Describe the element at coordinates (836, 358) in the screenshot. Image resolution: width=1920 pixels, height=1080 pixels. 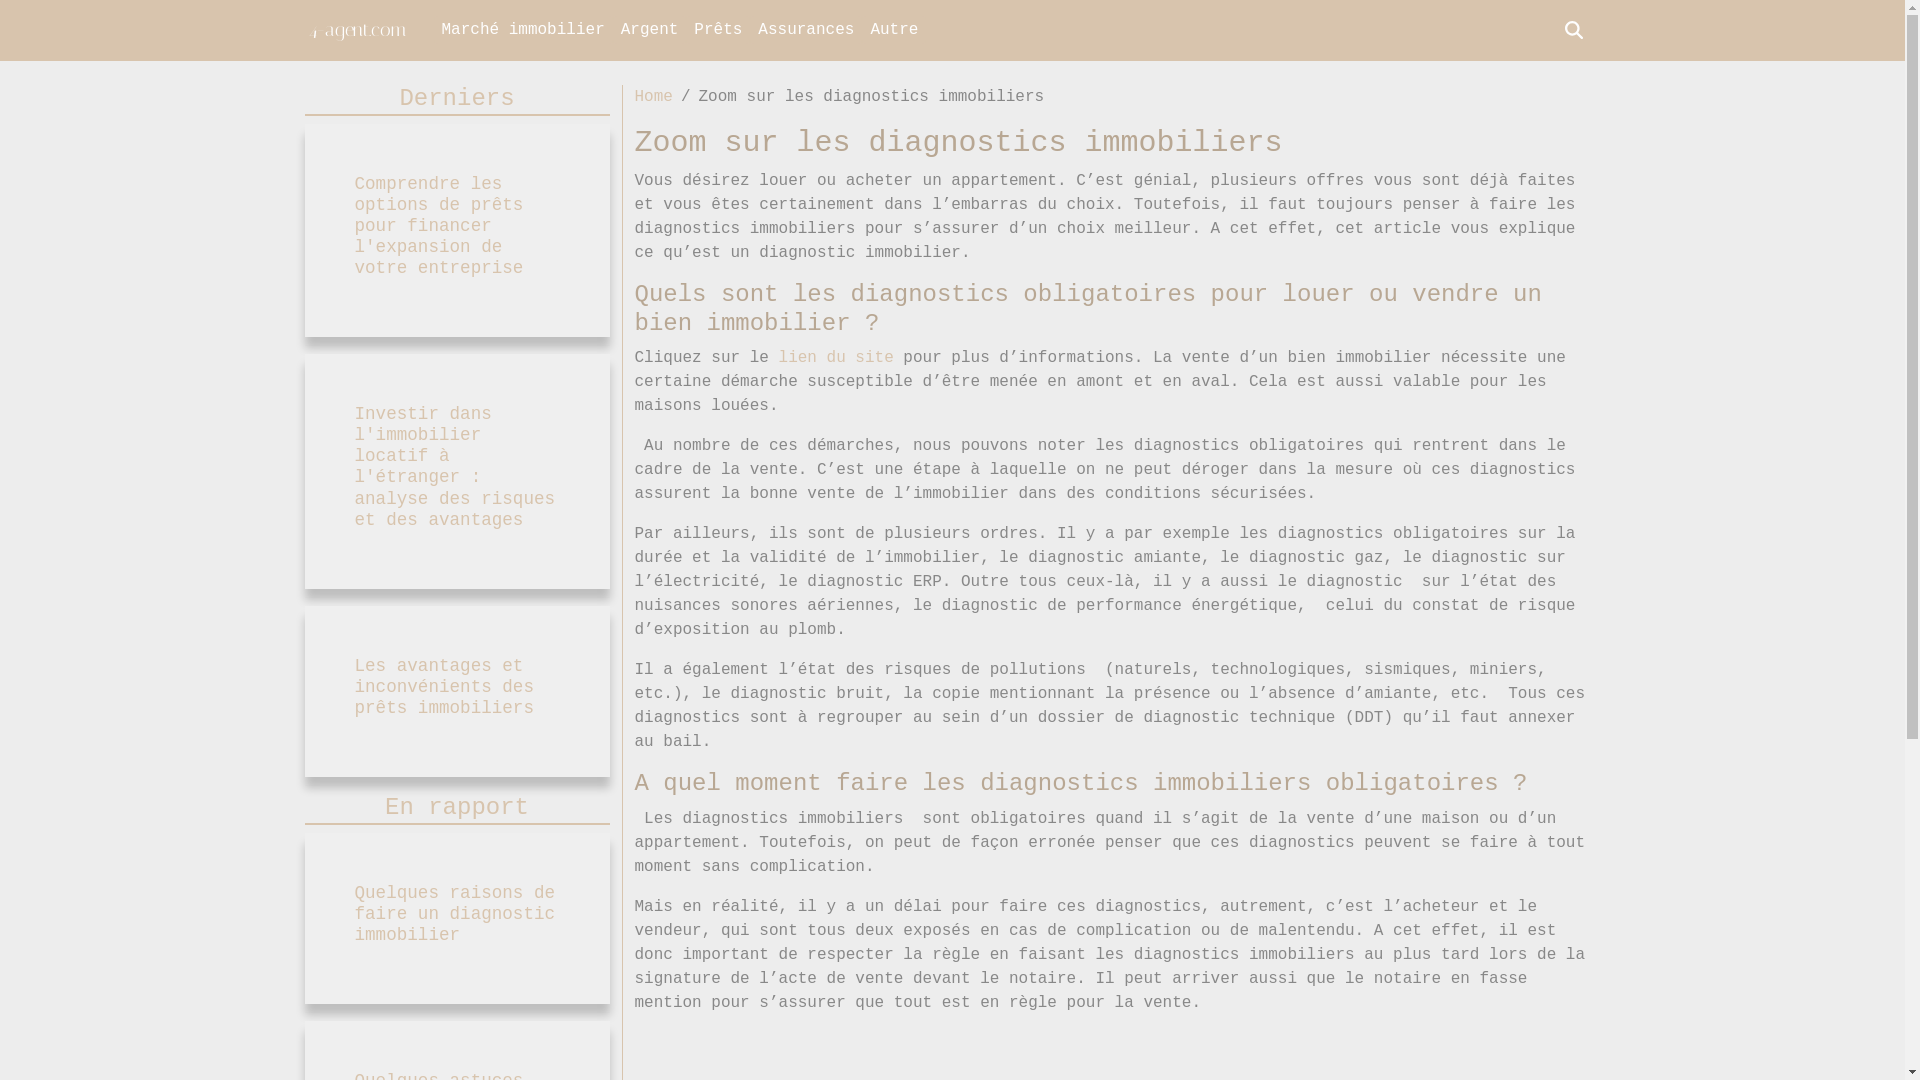
I see `lien du site` at that location.